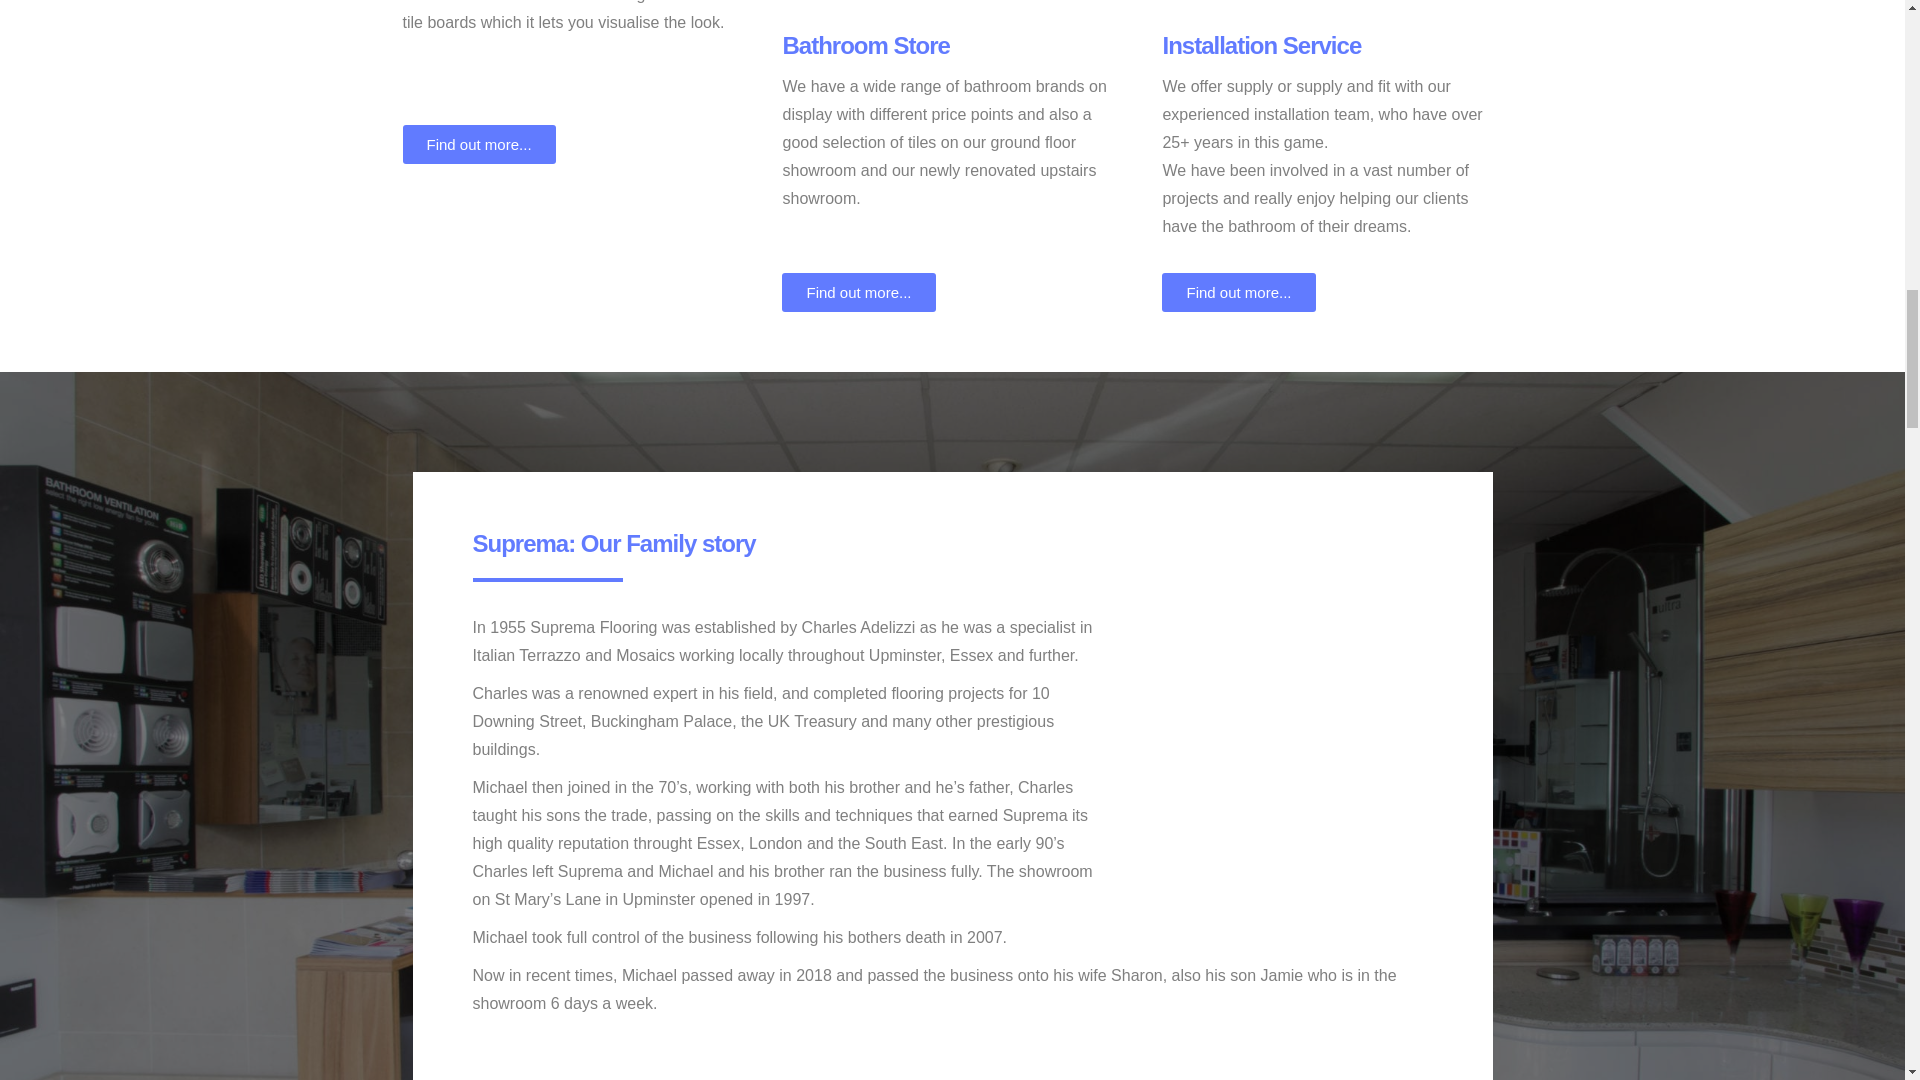  I want to click on Find out more..., so click(478, 144).